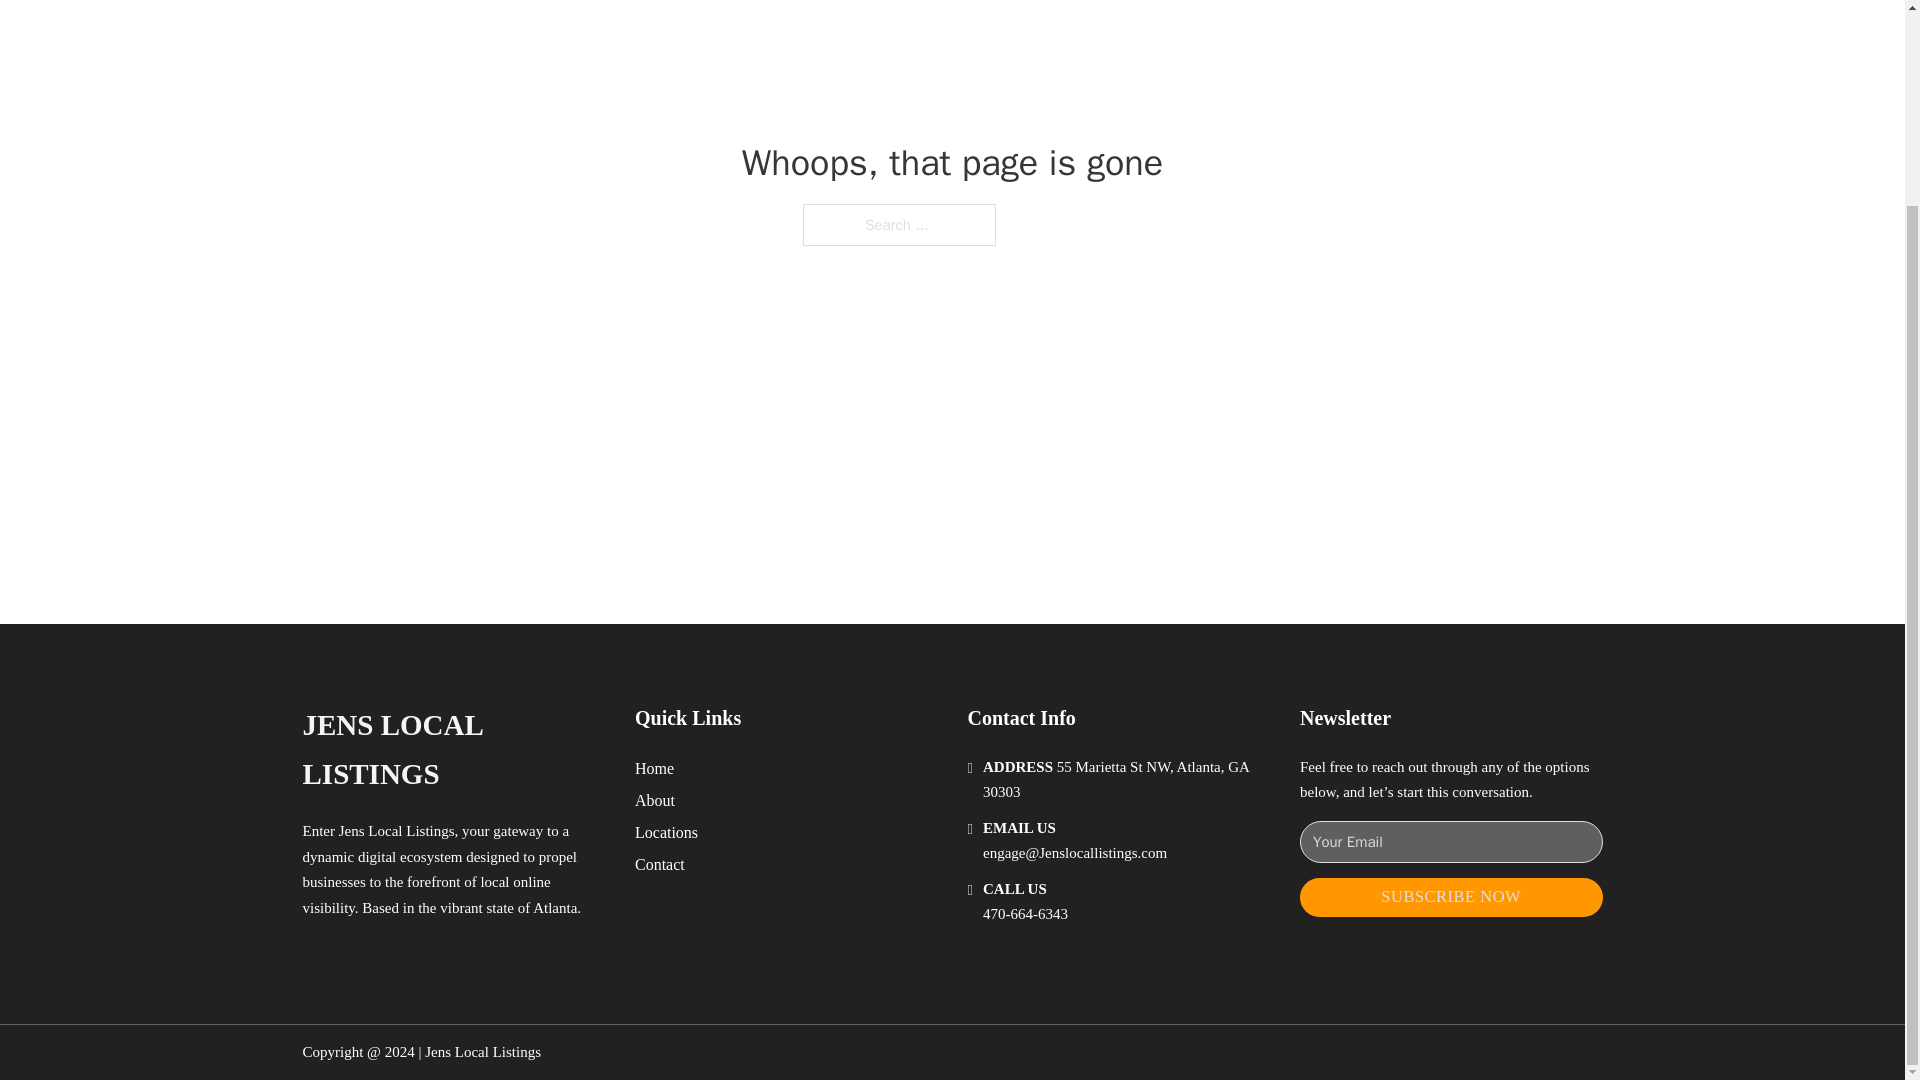  What do you see at coordinates (1025, 914) in the screenshot?
I see `470-664-6343` at bounding box center [1025, 914].